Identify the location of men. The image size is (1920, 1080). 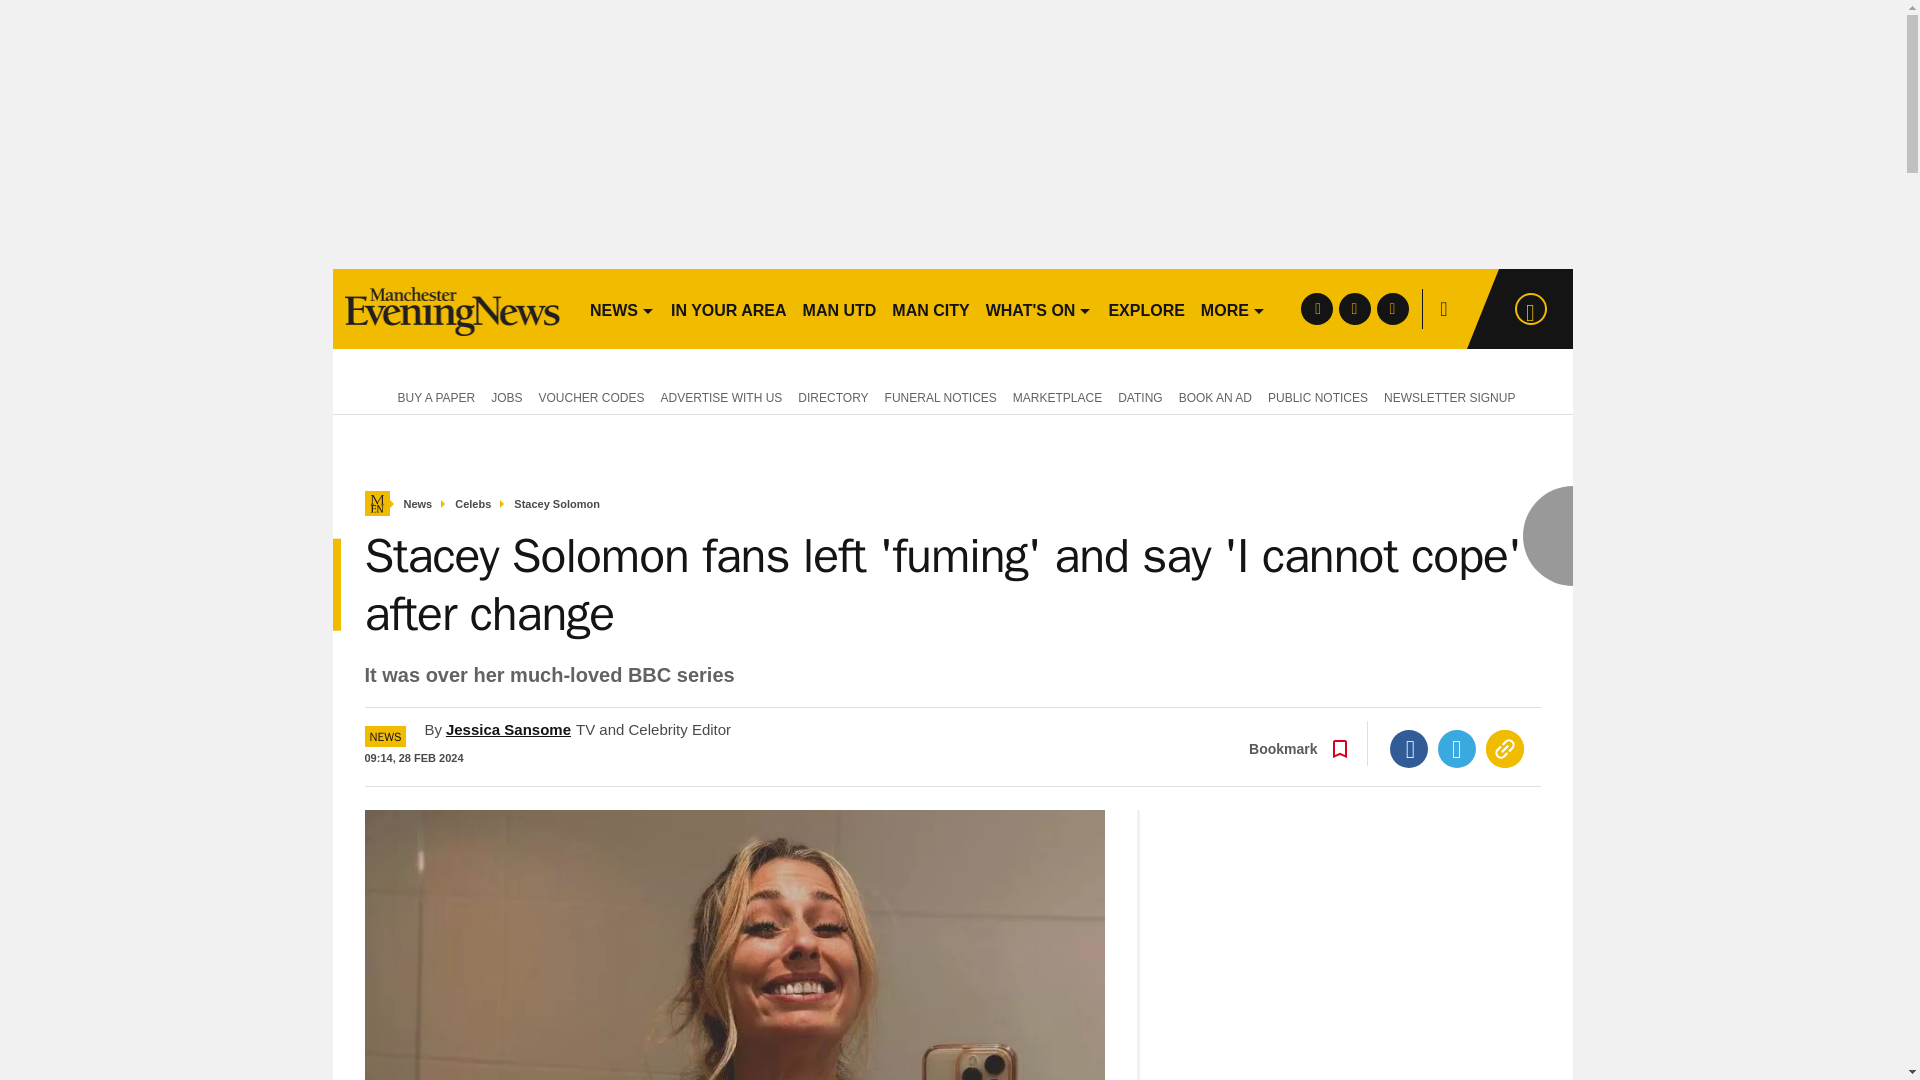
(452, 308).